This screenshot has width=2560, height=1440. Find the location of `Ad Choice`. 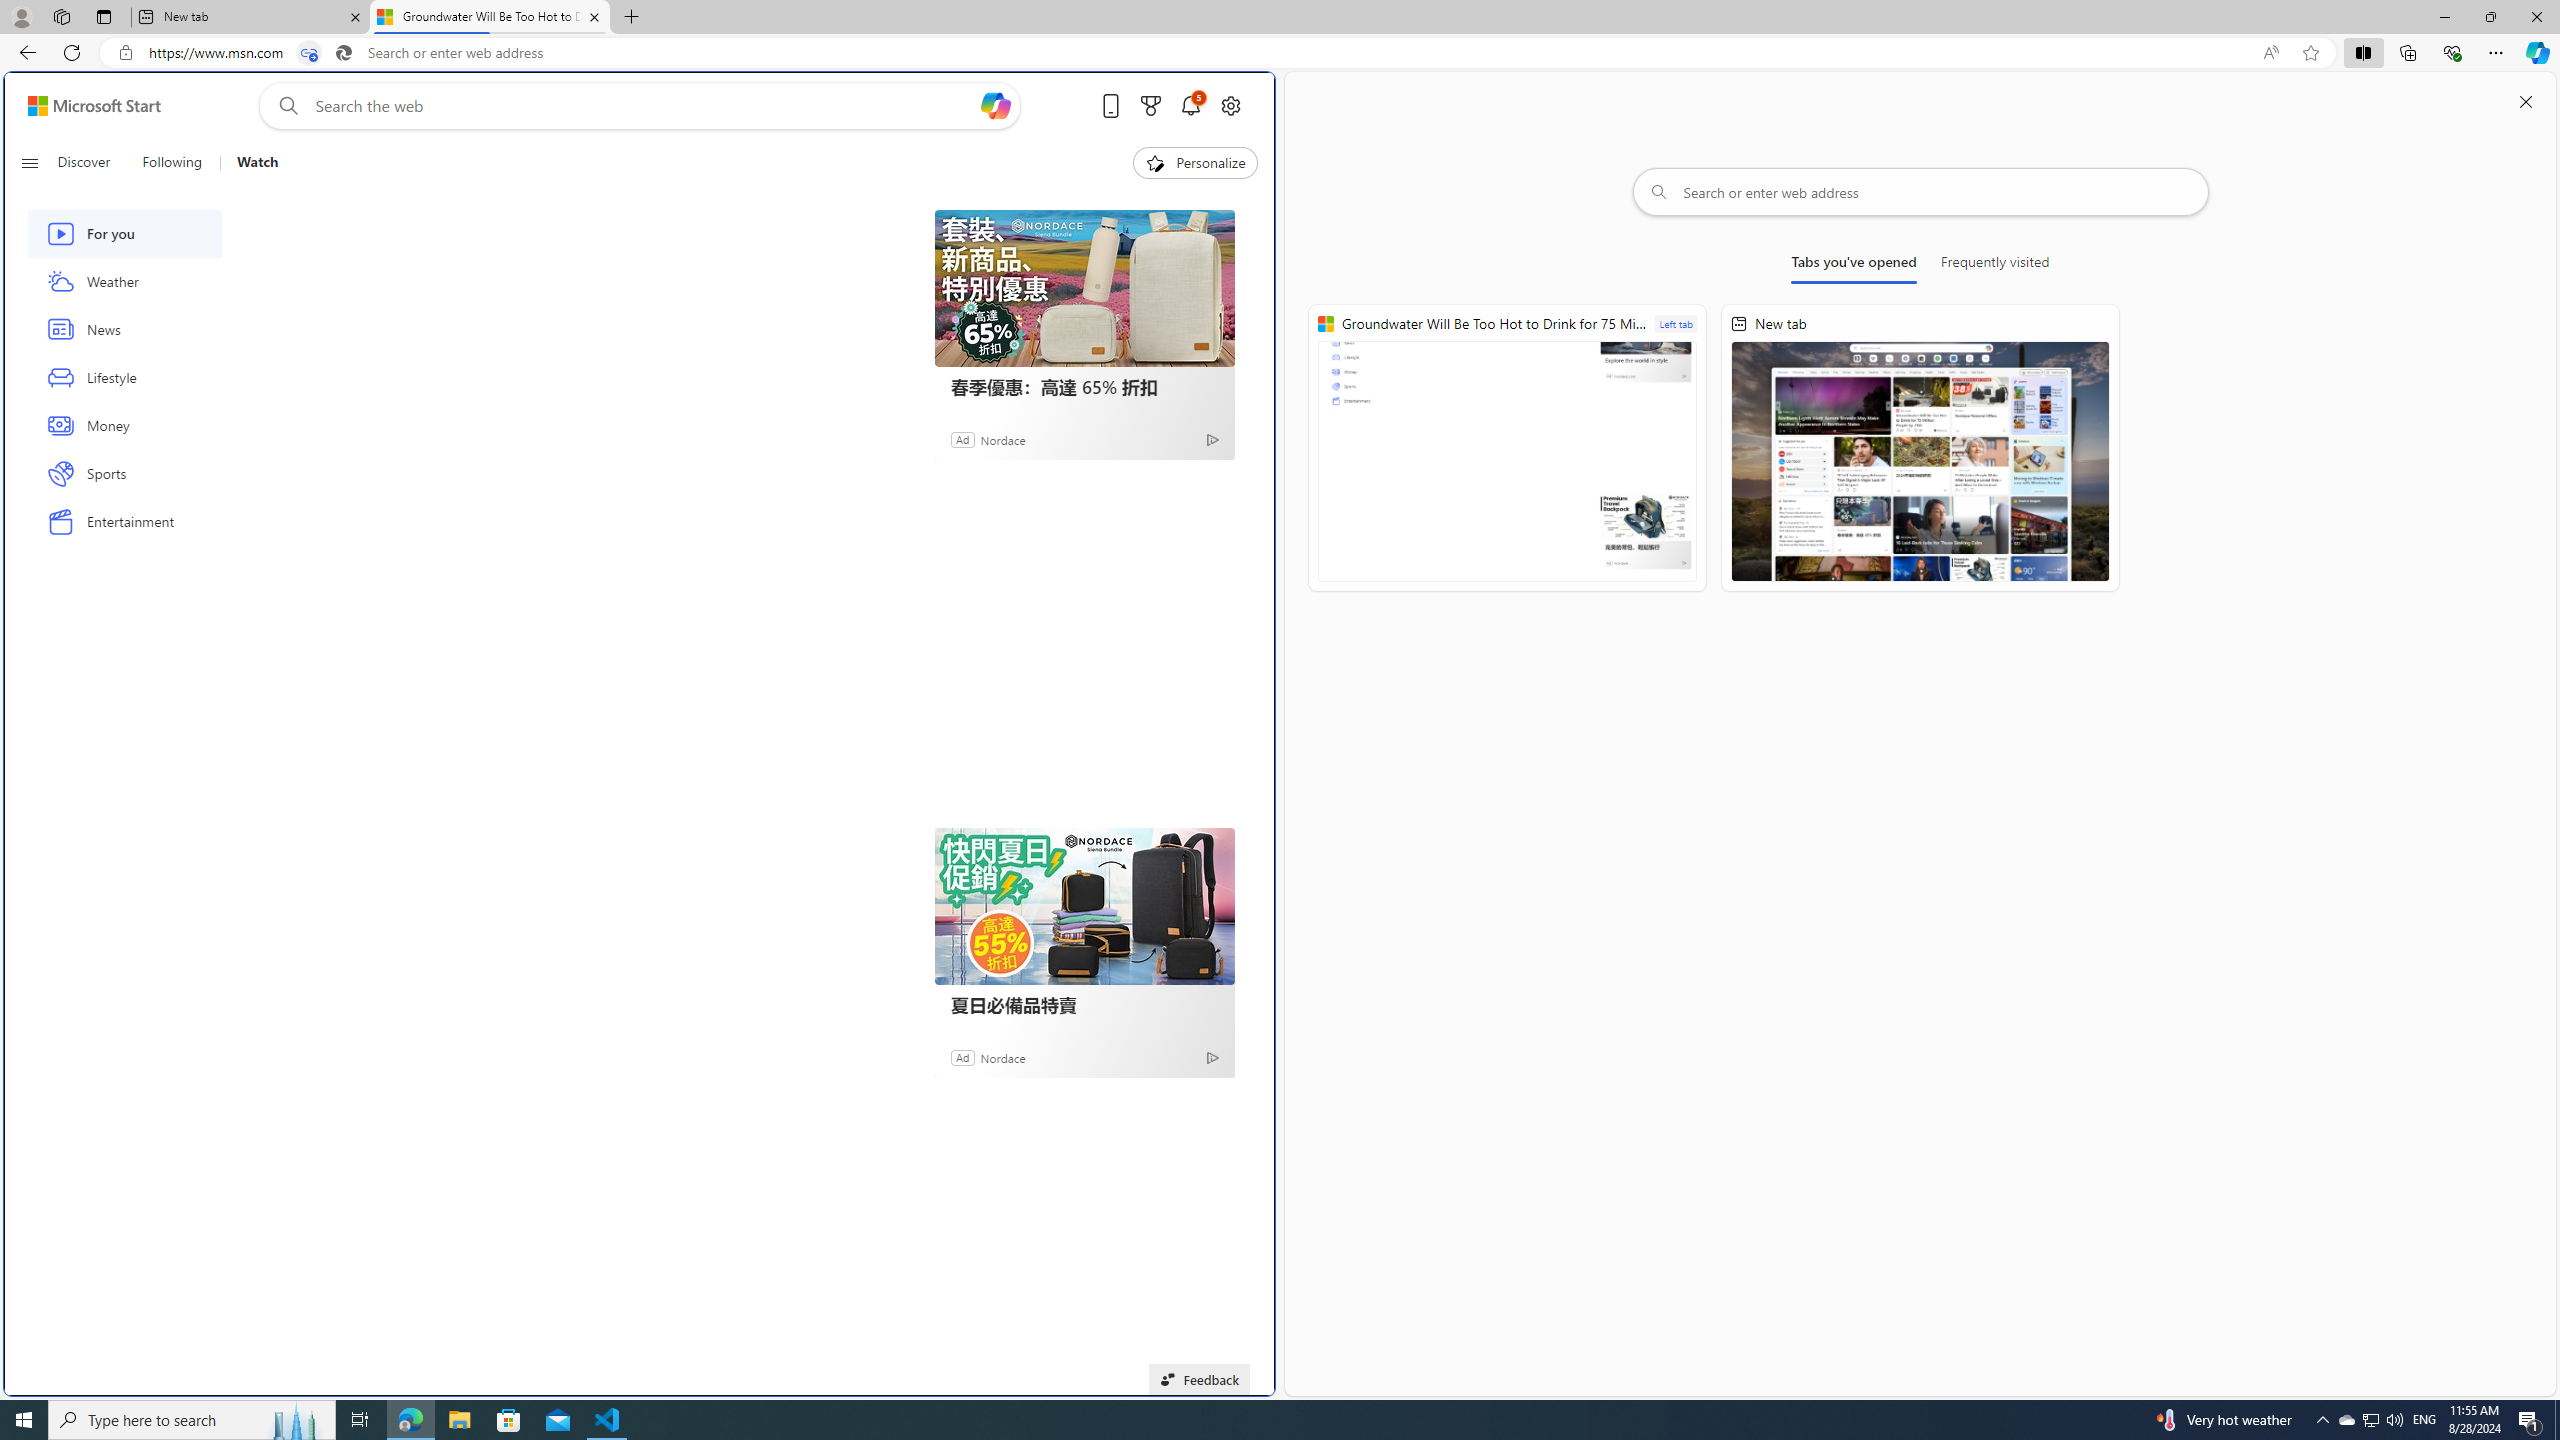

Ad Choice is located at coordinates (1212, 1057).